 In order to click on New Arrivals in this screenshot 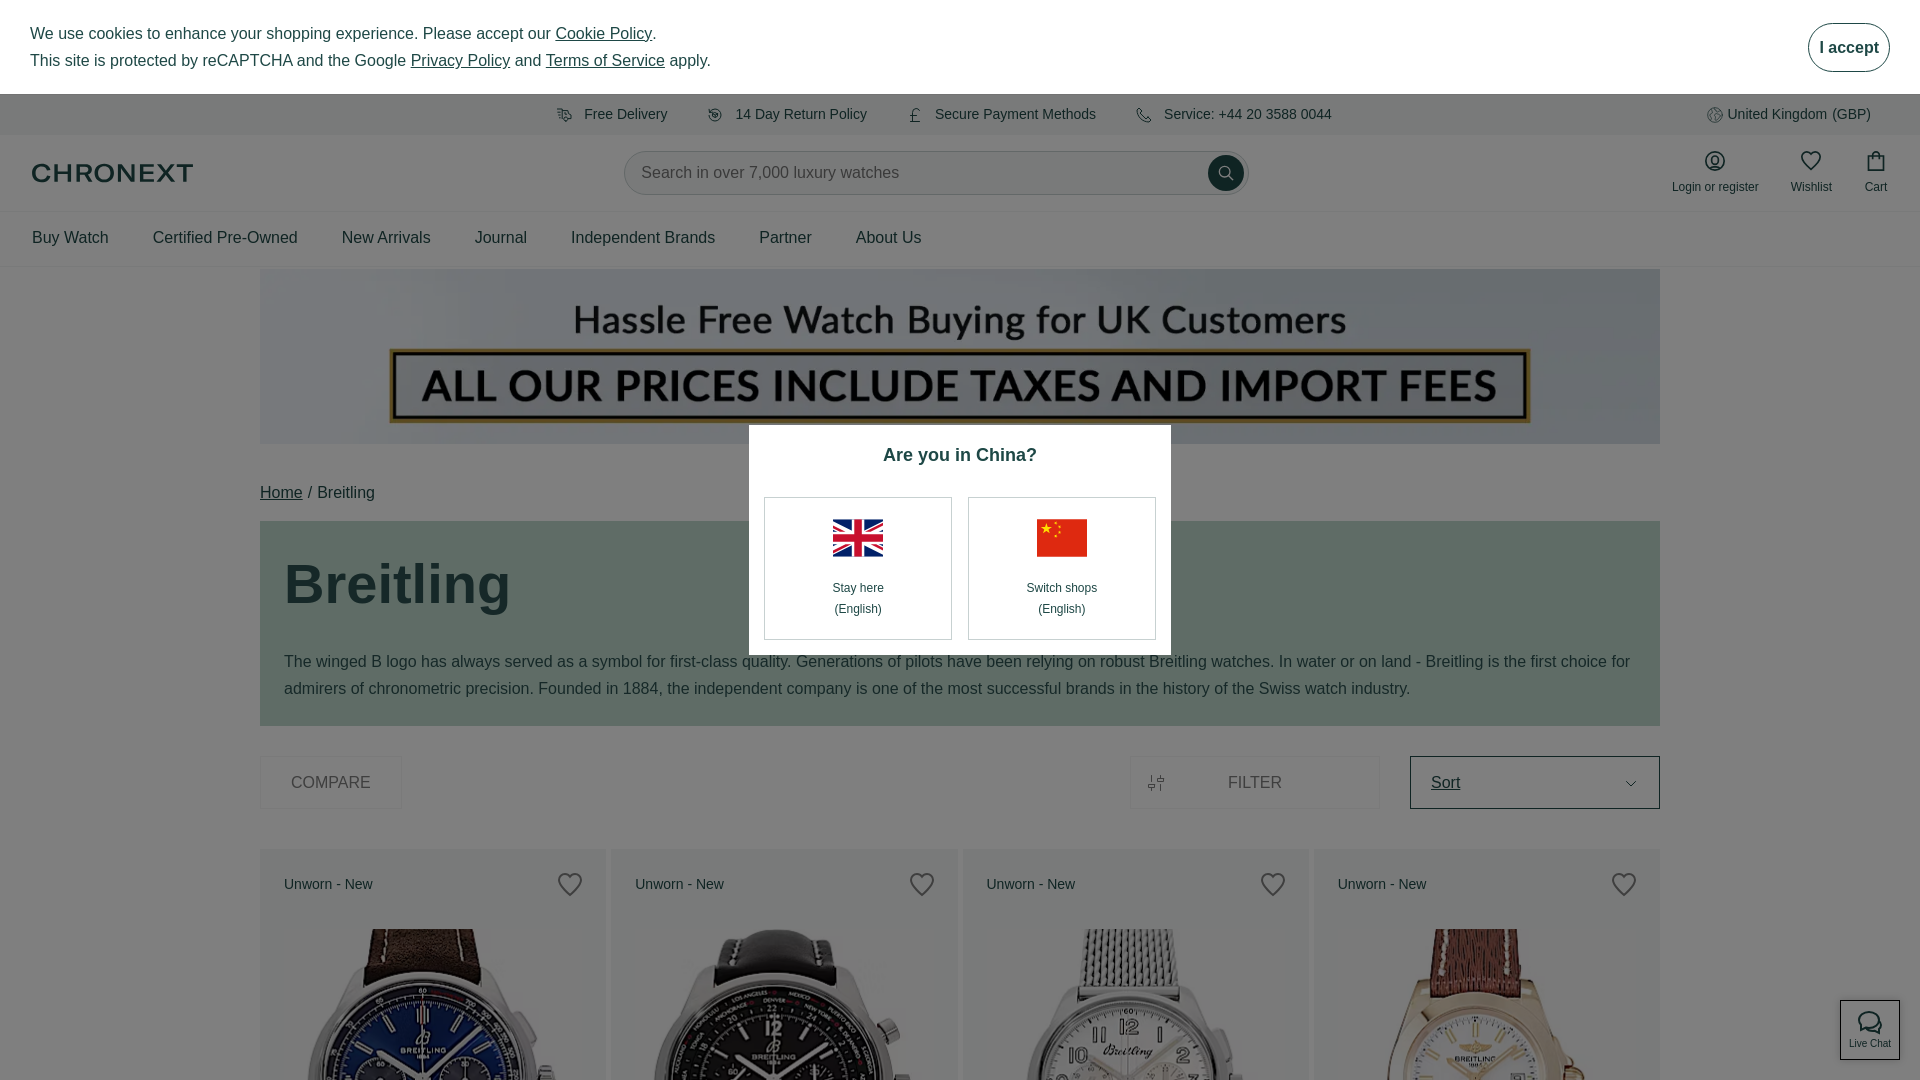, I will do `click(386, 237)`.